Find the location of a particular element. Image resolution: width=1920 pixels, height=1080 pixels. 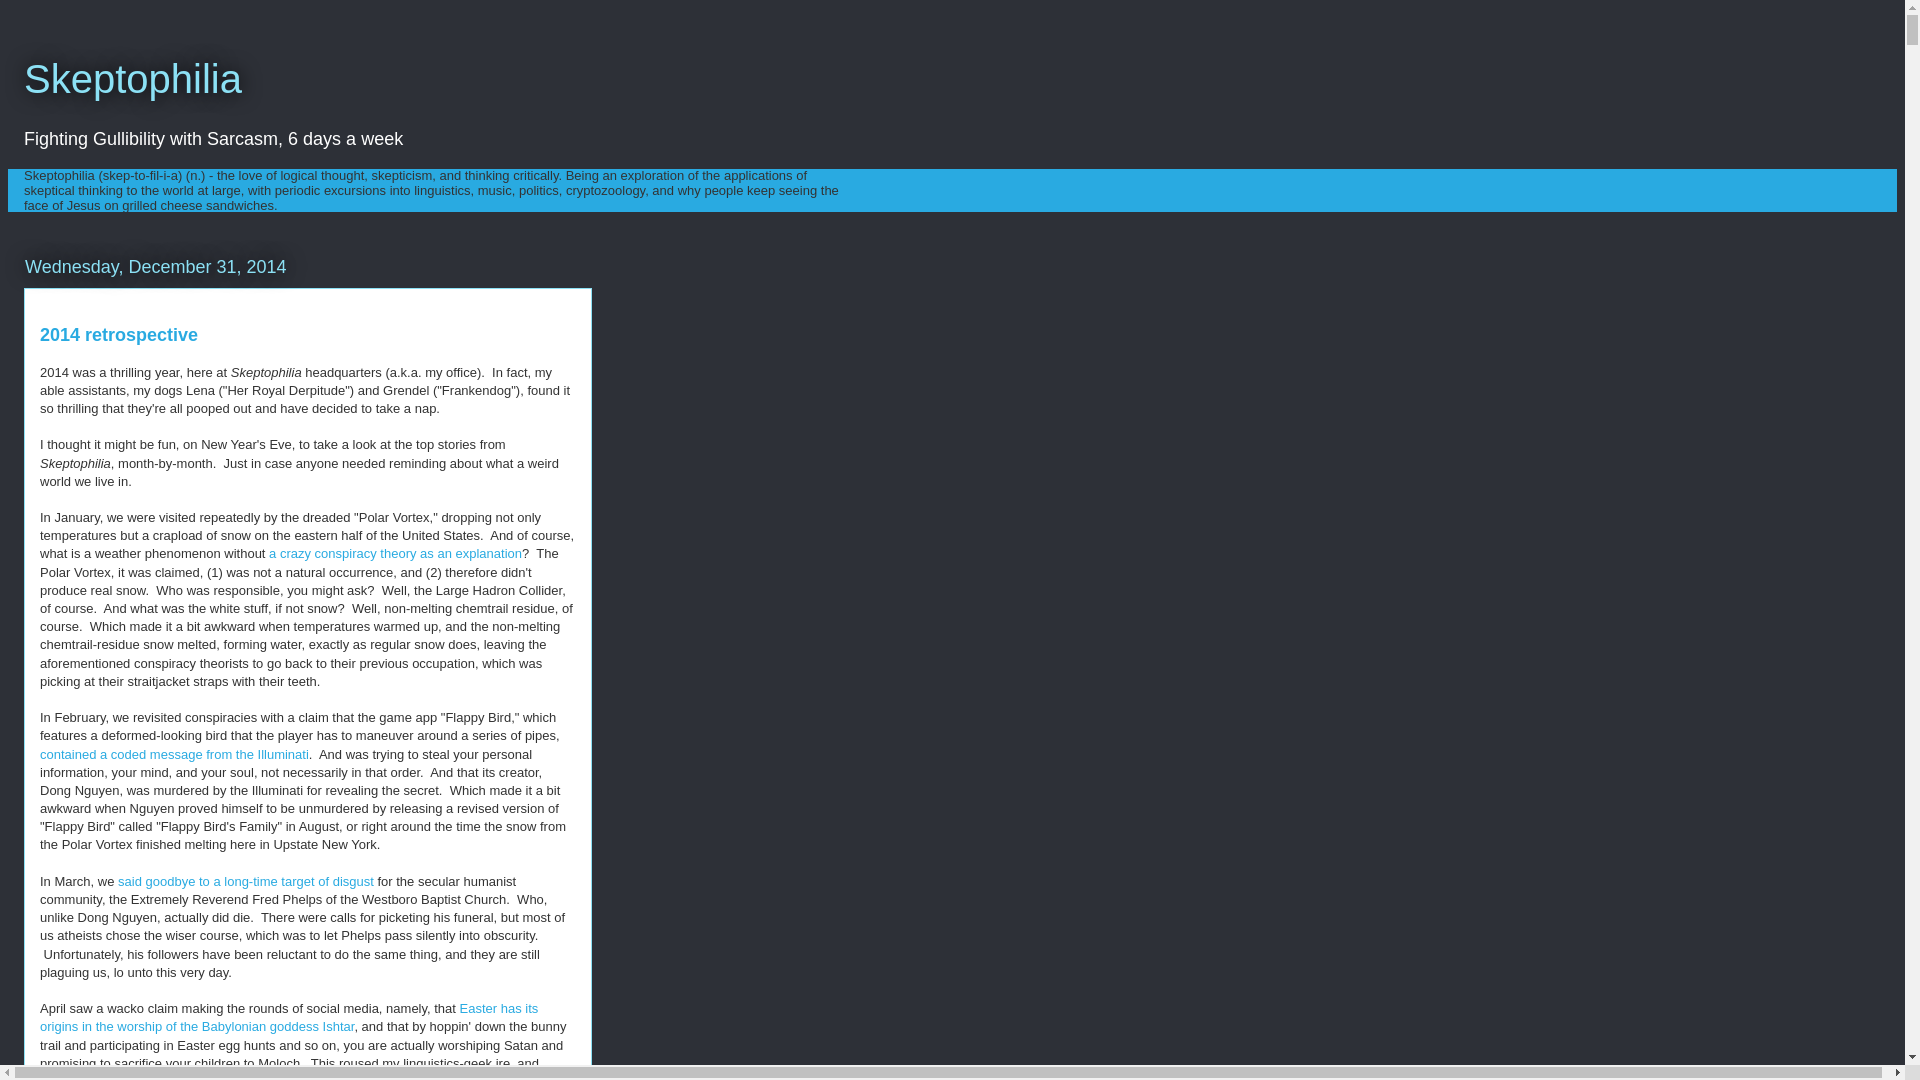

Skeptophilia is located at coordinates (132, 79).